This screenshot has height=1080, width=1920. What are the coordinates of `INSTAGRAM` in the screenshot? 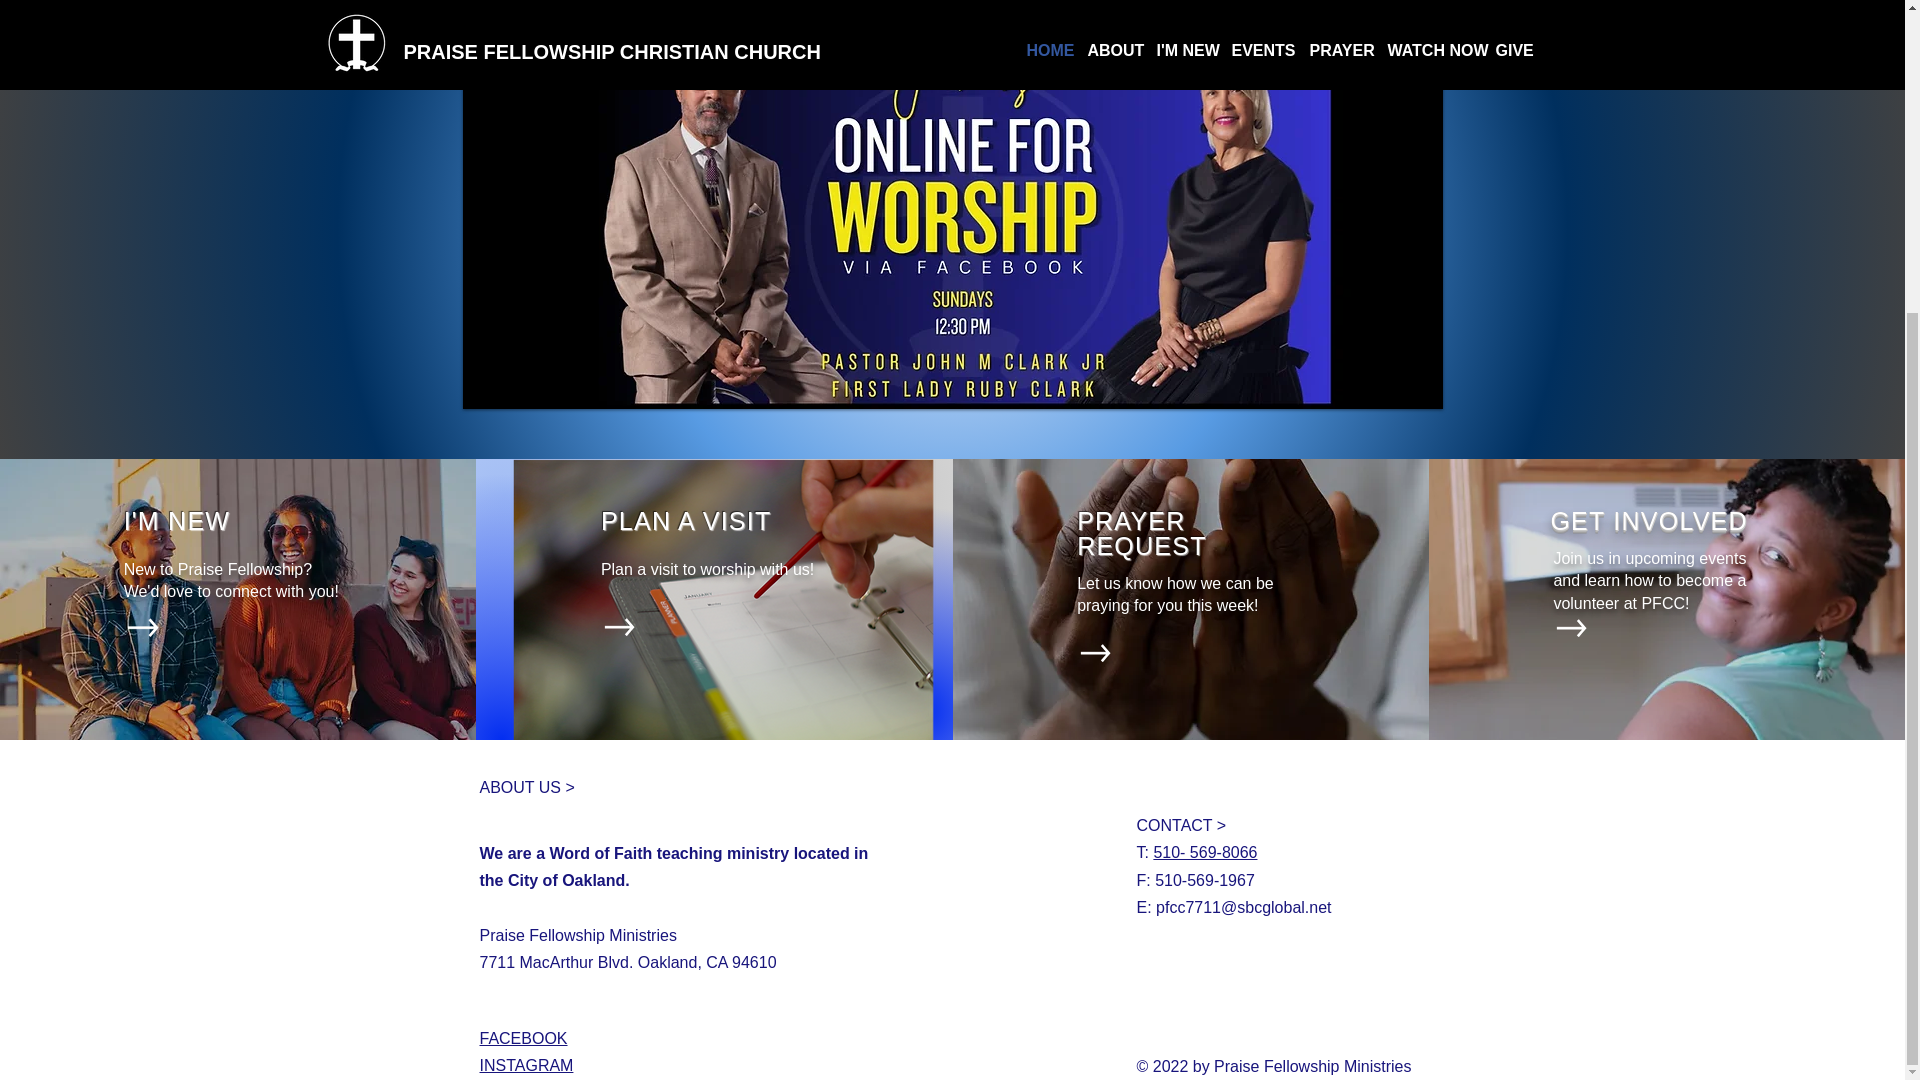 It's located at (527, 1065).